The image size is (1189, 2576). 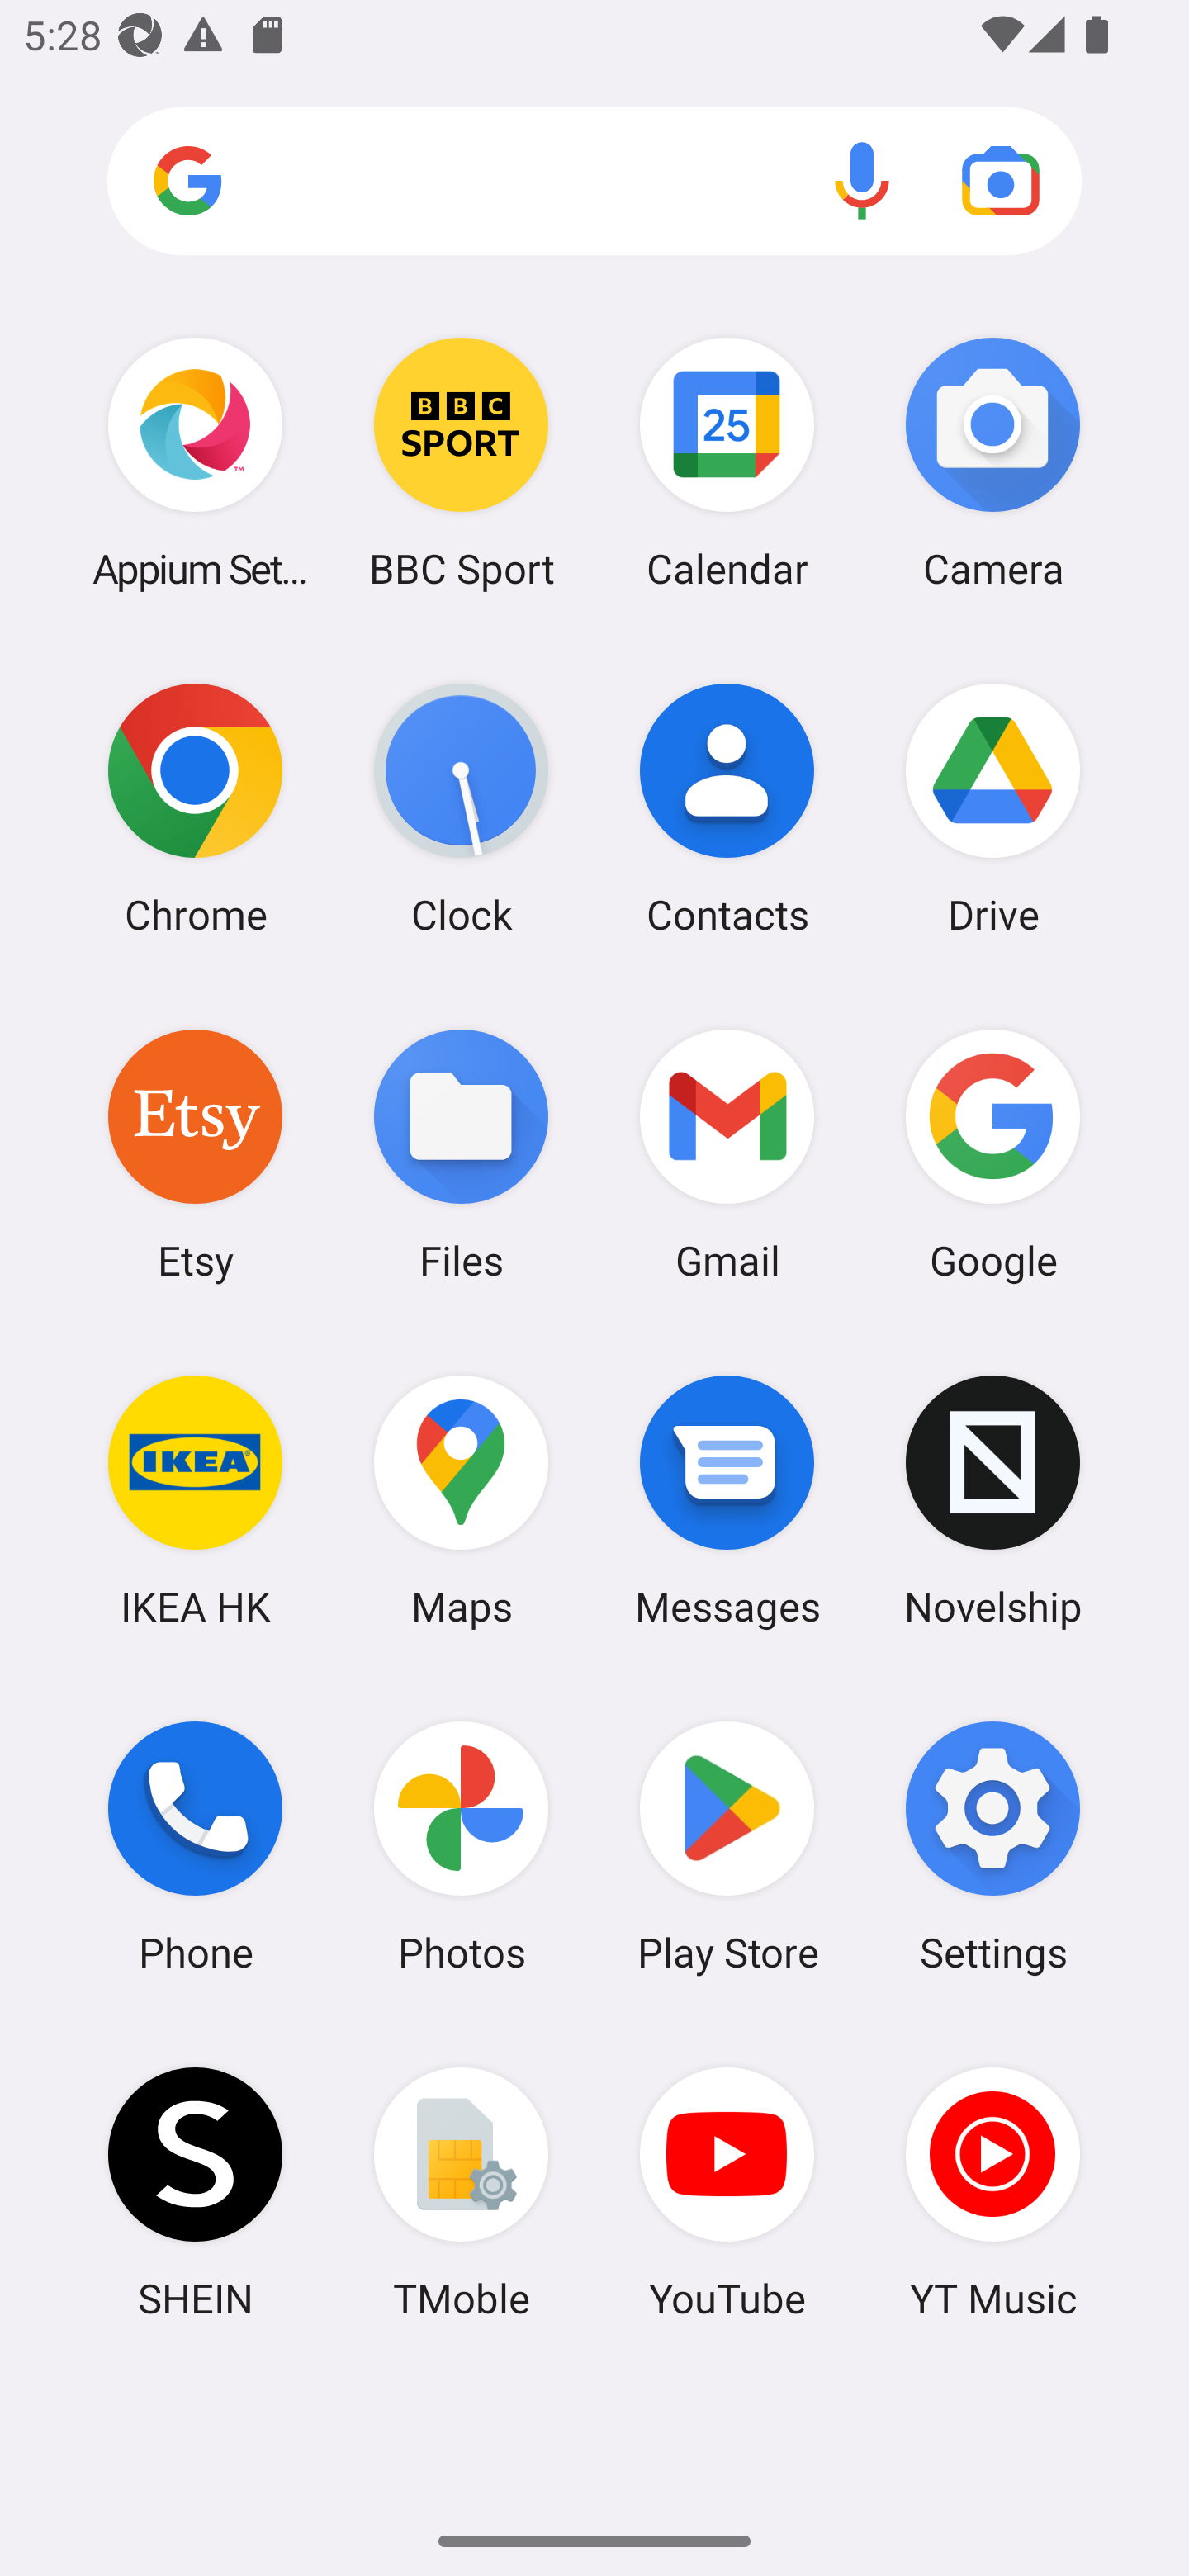 I want to click on Maps, so click(x=461, y=1500).